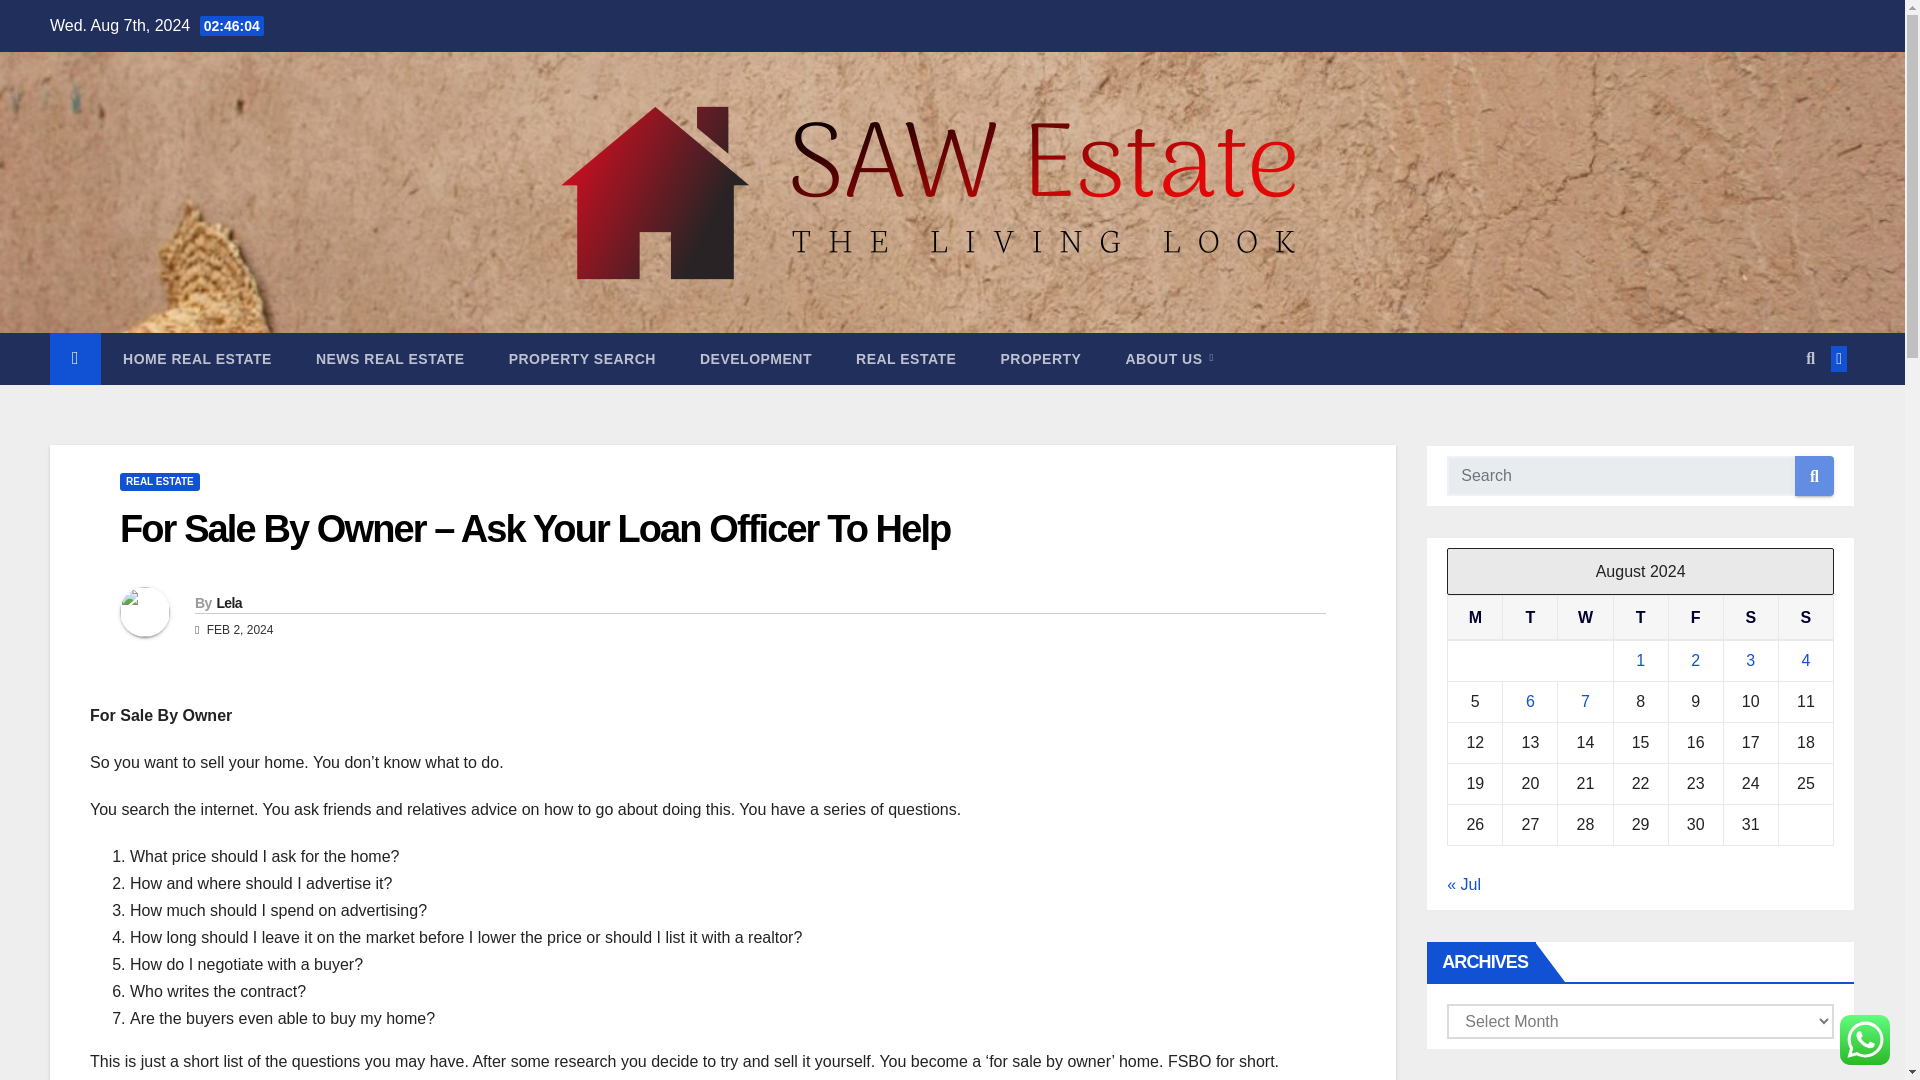 The height and width of the screenshot is (1080, 1920). What do you see at coordinates (755, 358) in the screenshot?
I see `DEVELOPMENT` at bounding box center [755, 358].